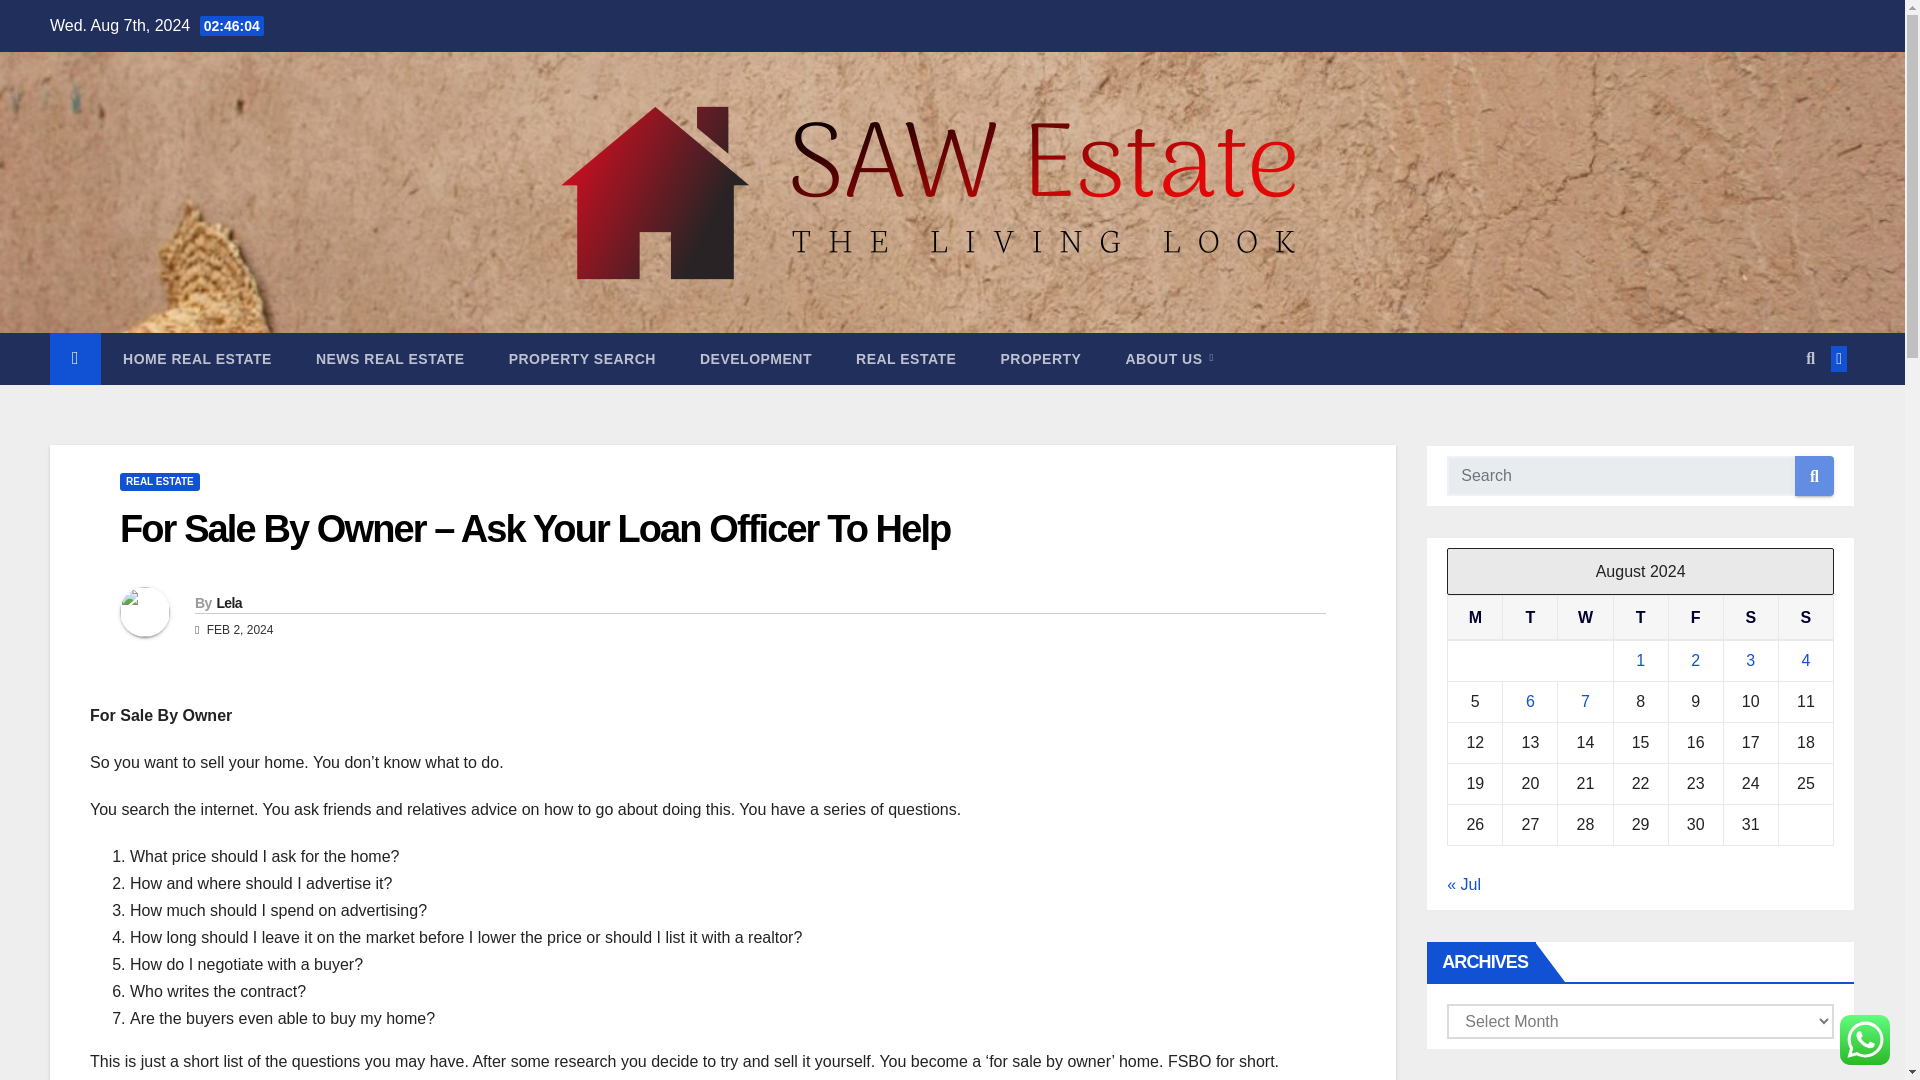 The height and width of the screenshot is (1080, 1920). What do you see at coordinates (755, 358) in the screenshot?
I see `DEVELOPMENT` at bounding box center [755, 358].